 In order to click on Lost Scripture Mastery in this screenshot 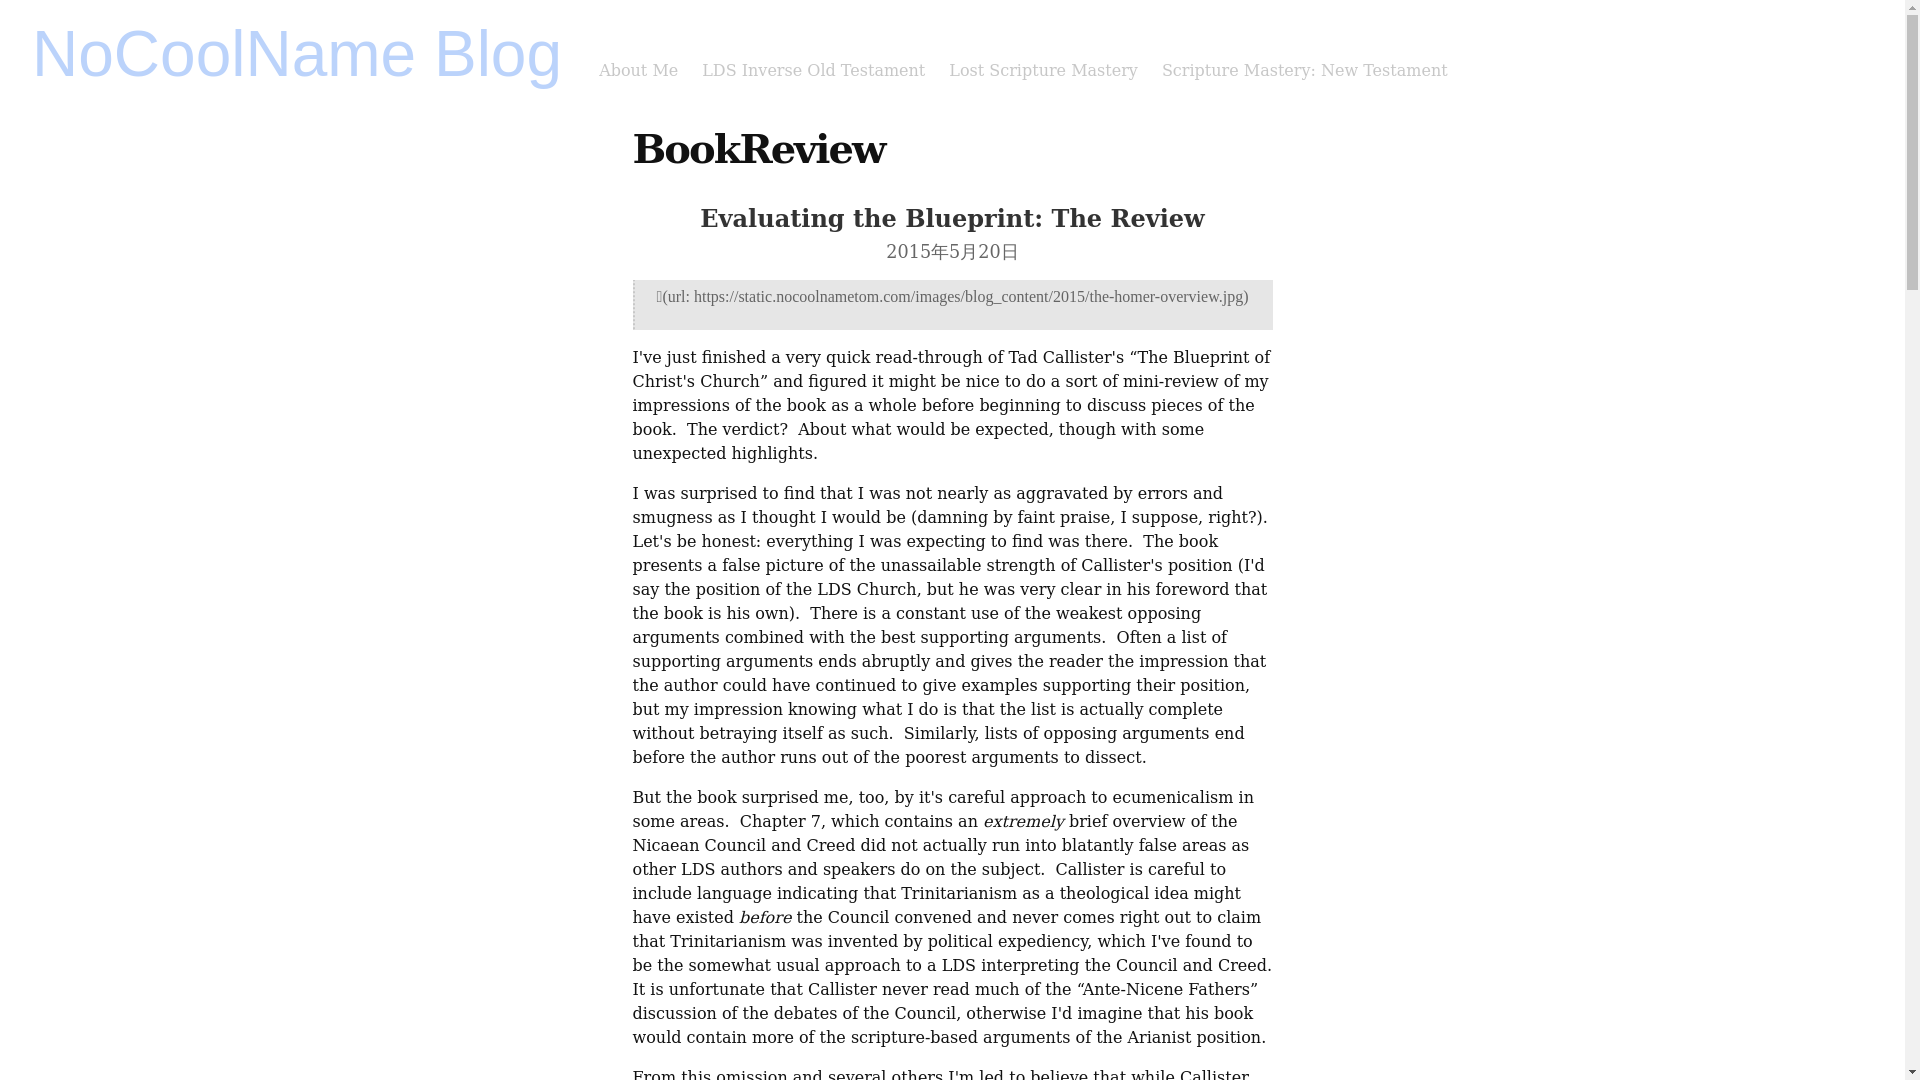, I will do `click(1043, 70)`.